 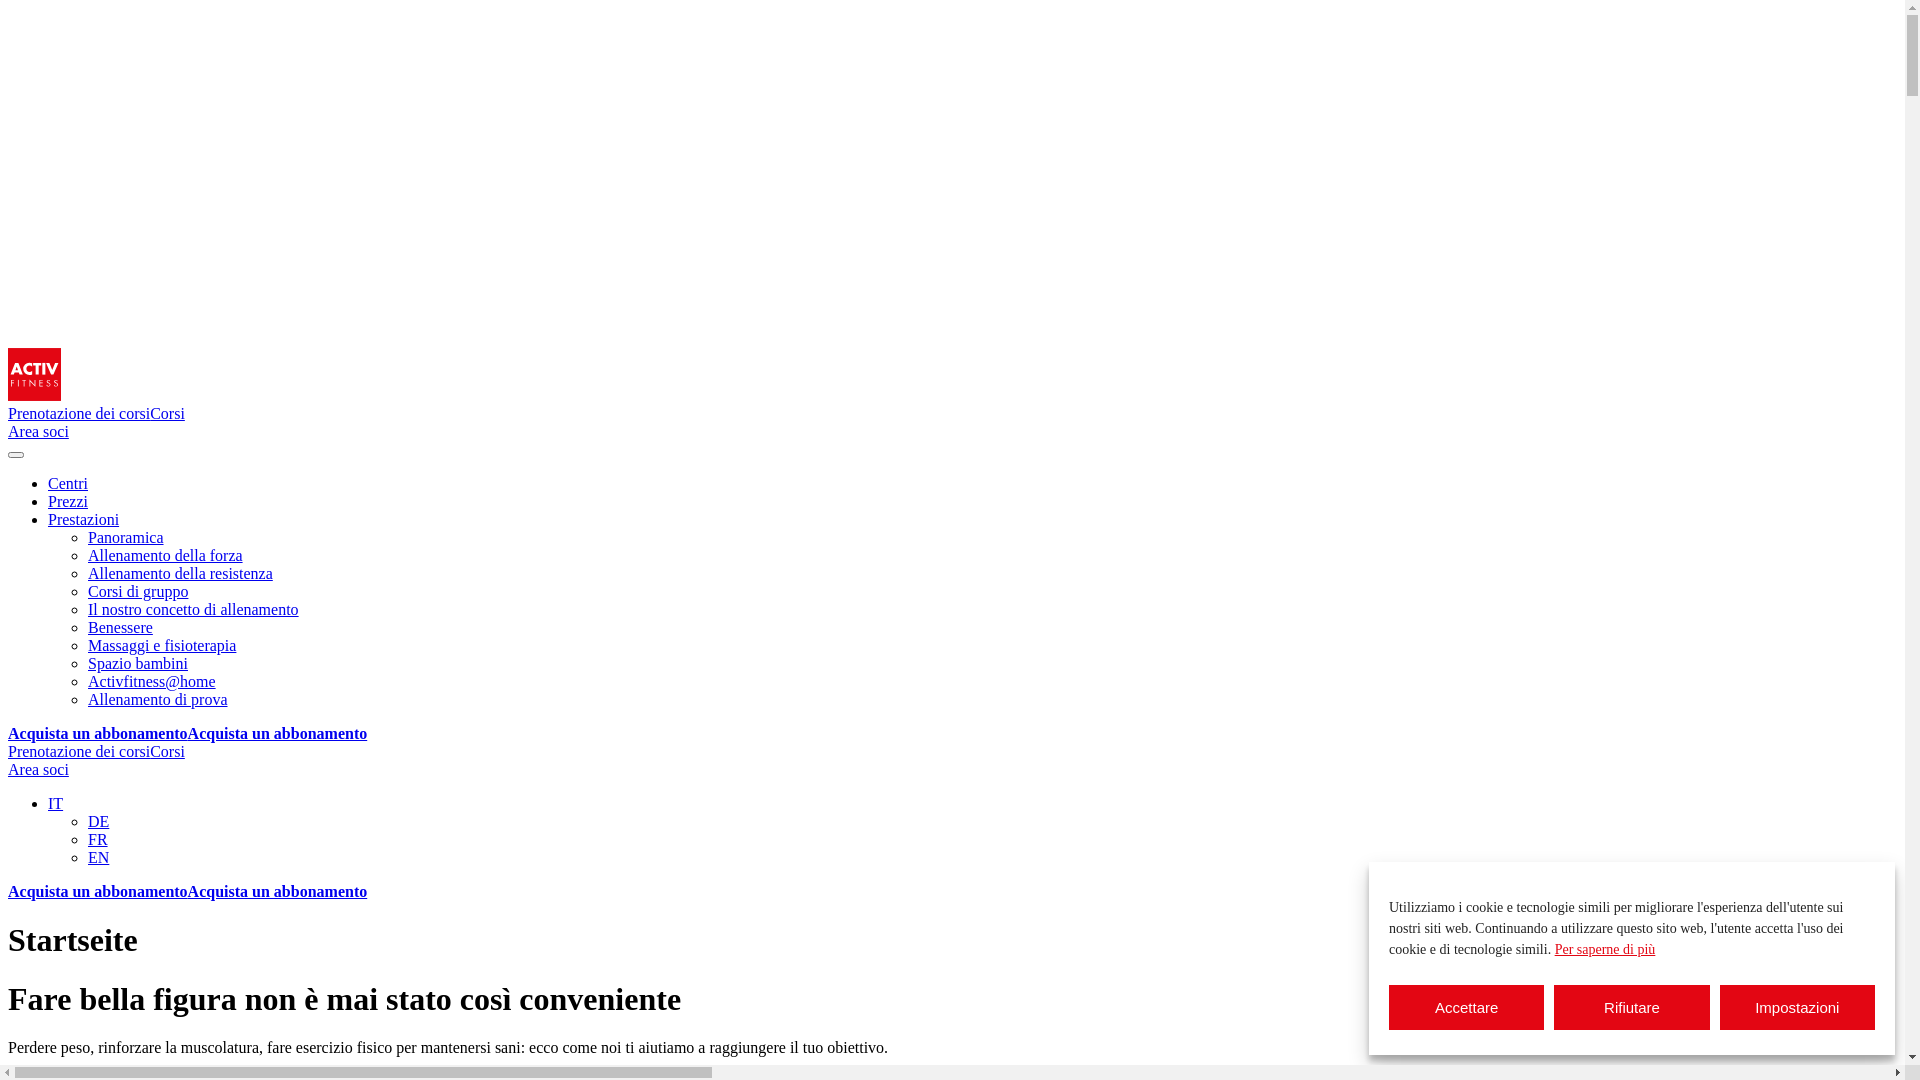 I want to click on Acquista un abbonamentoAcquista un abbonamento, so click(x=188, y=891).